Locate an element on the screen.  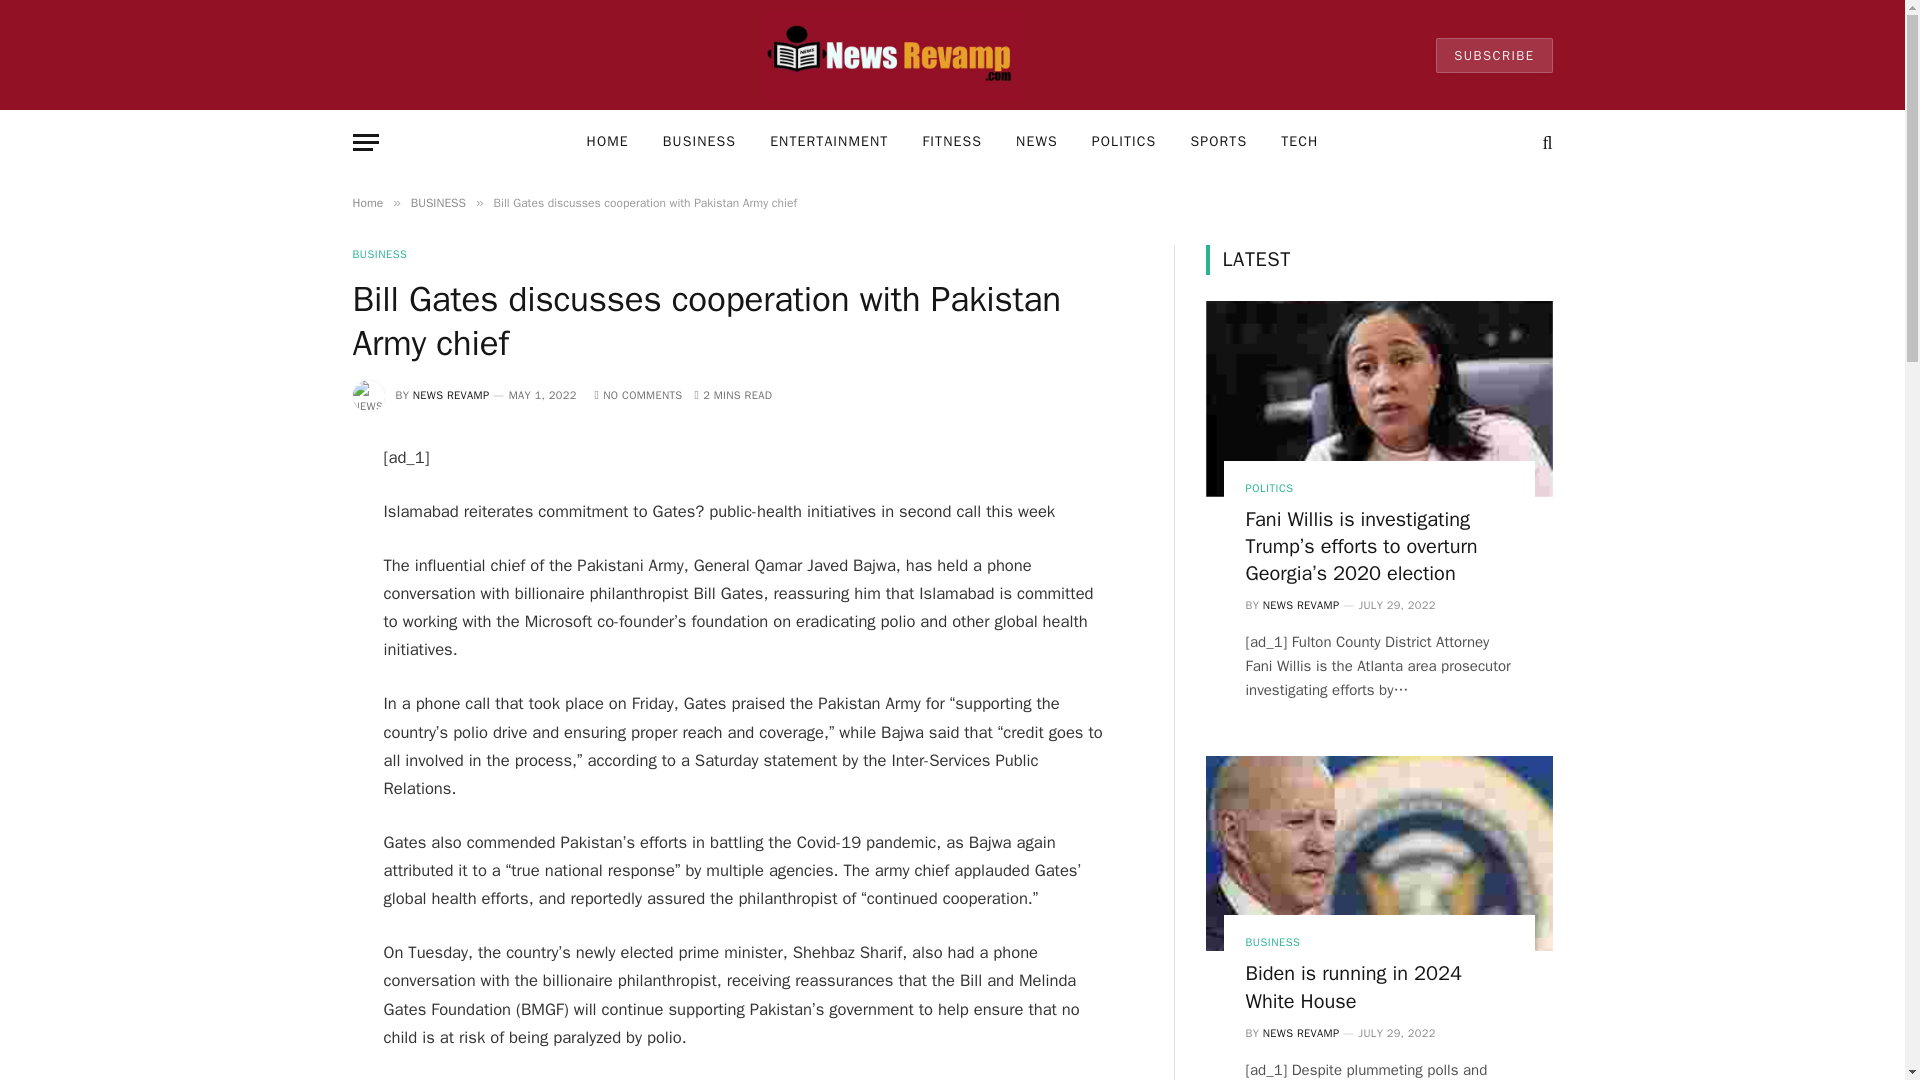
BUSINESS is located at coordinates (379, 254).